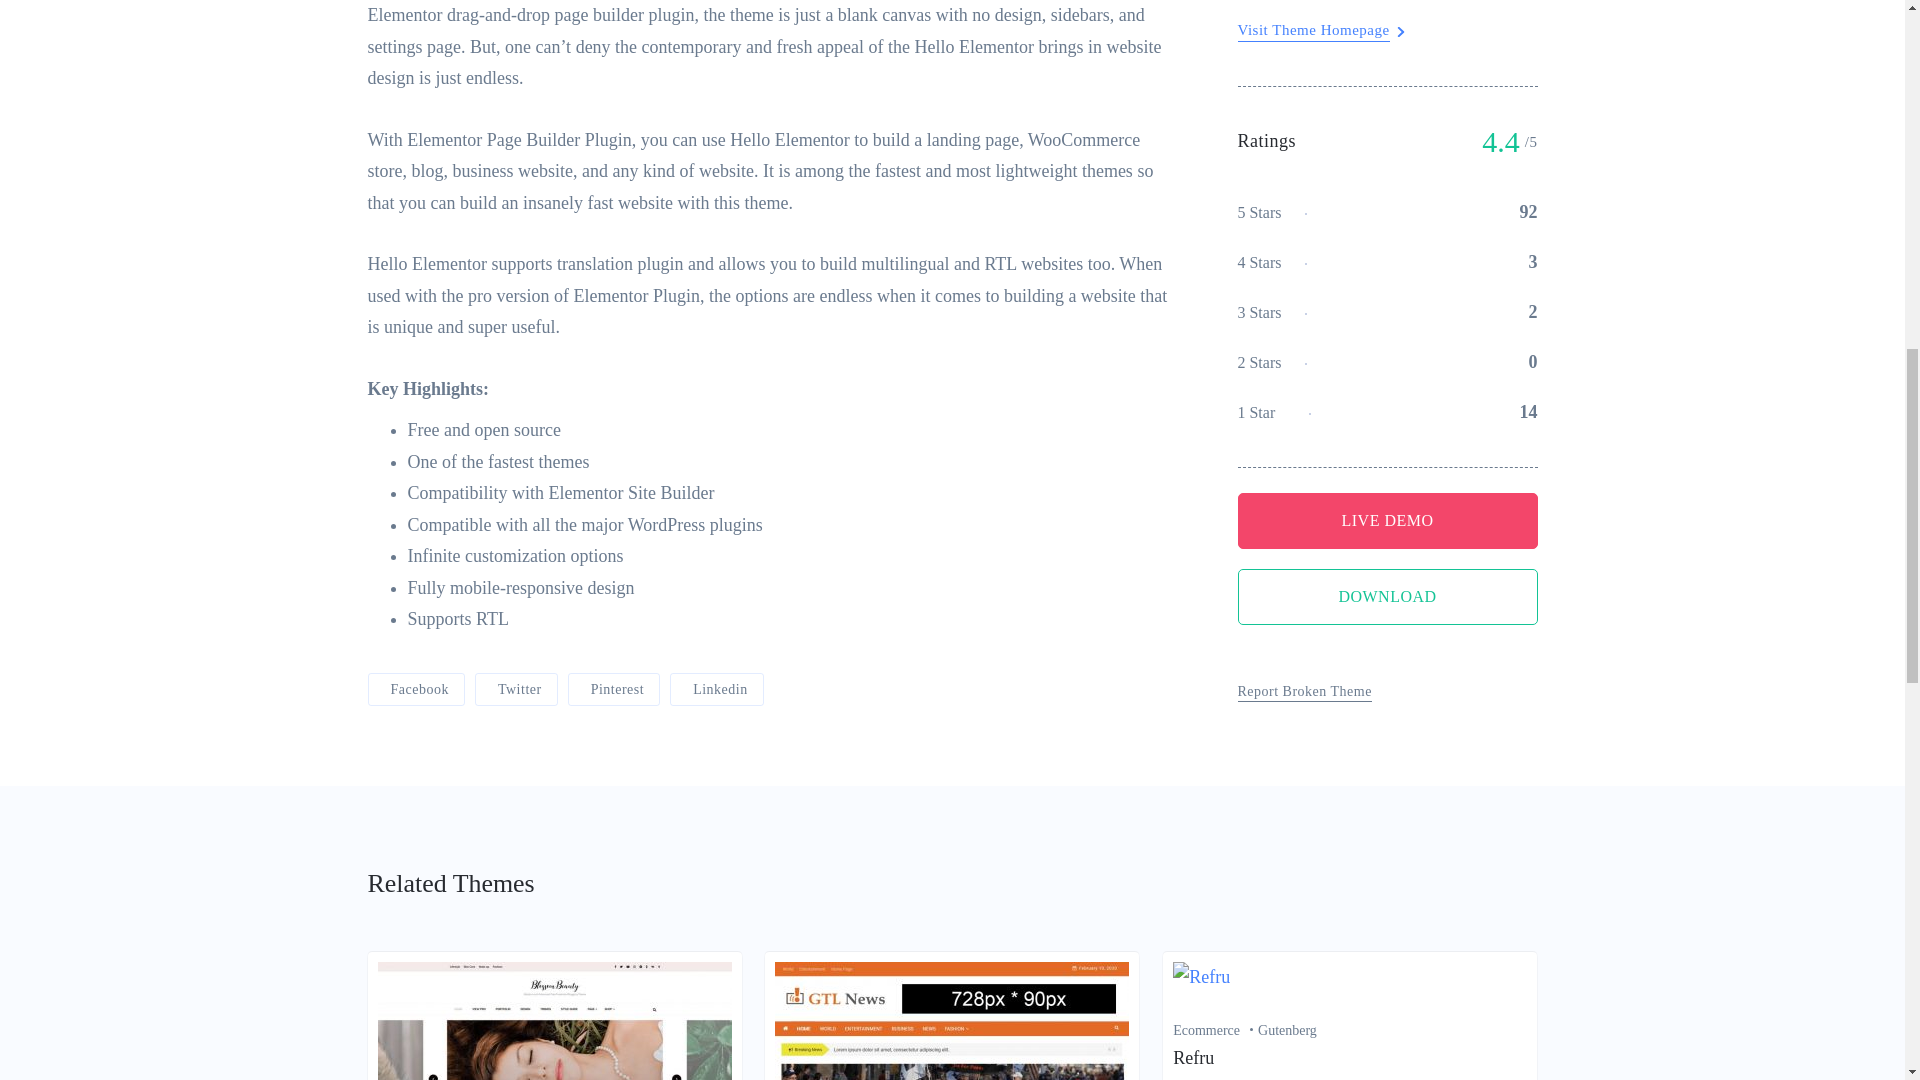 This screenshot has width=1920, height=1080. Describe the element at coordinates (1215, 1030) in the screenshot. I see `Ecommerce` at that location.